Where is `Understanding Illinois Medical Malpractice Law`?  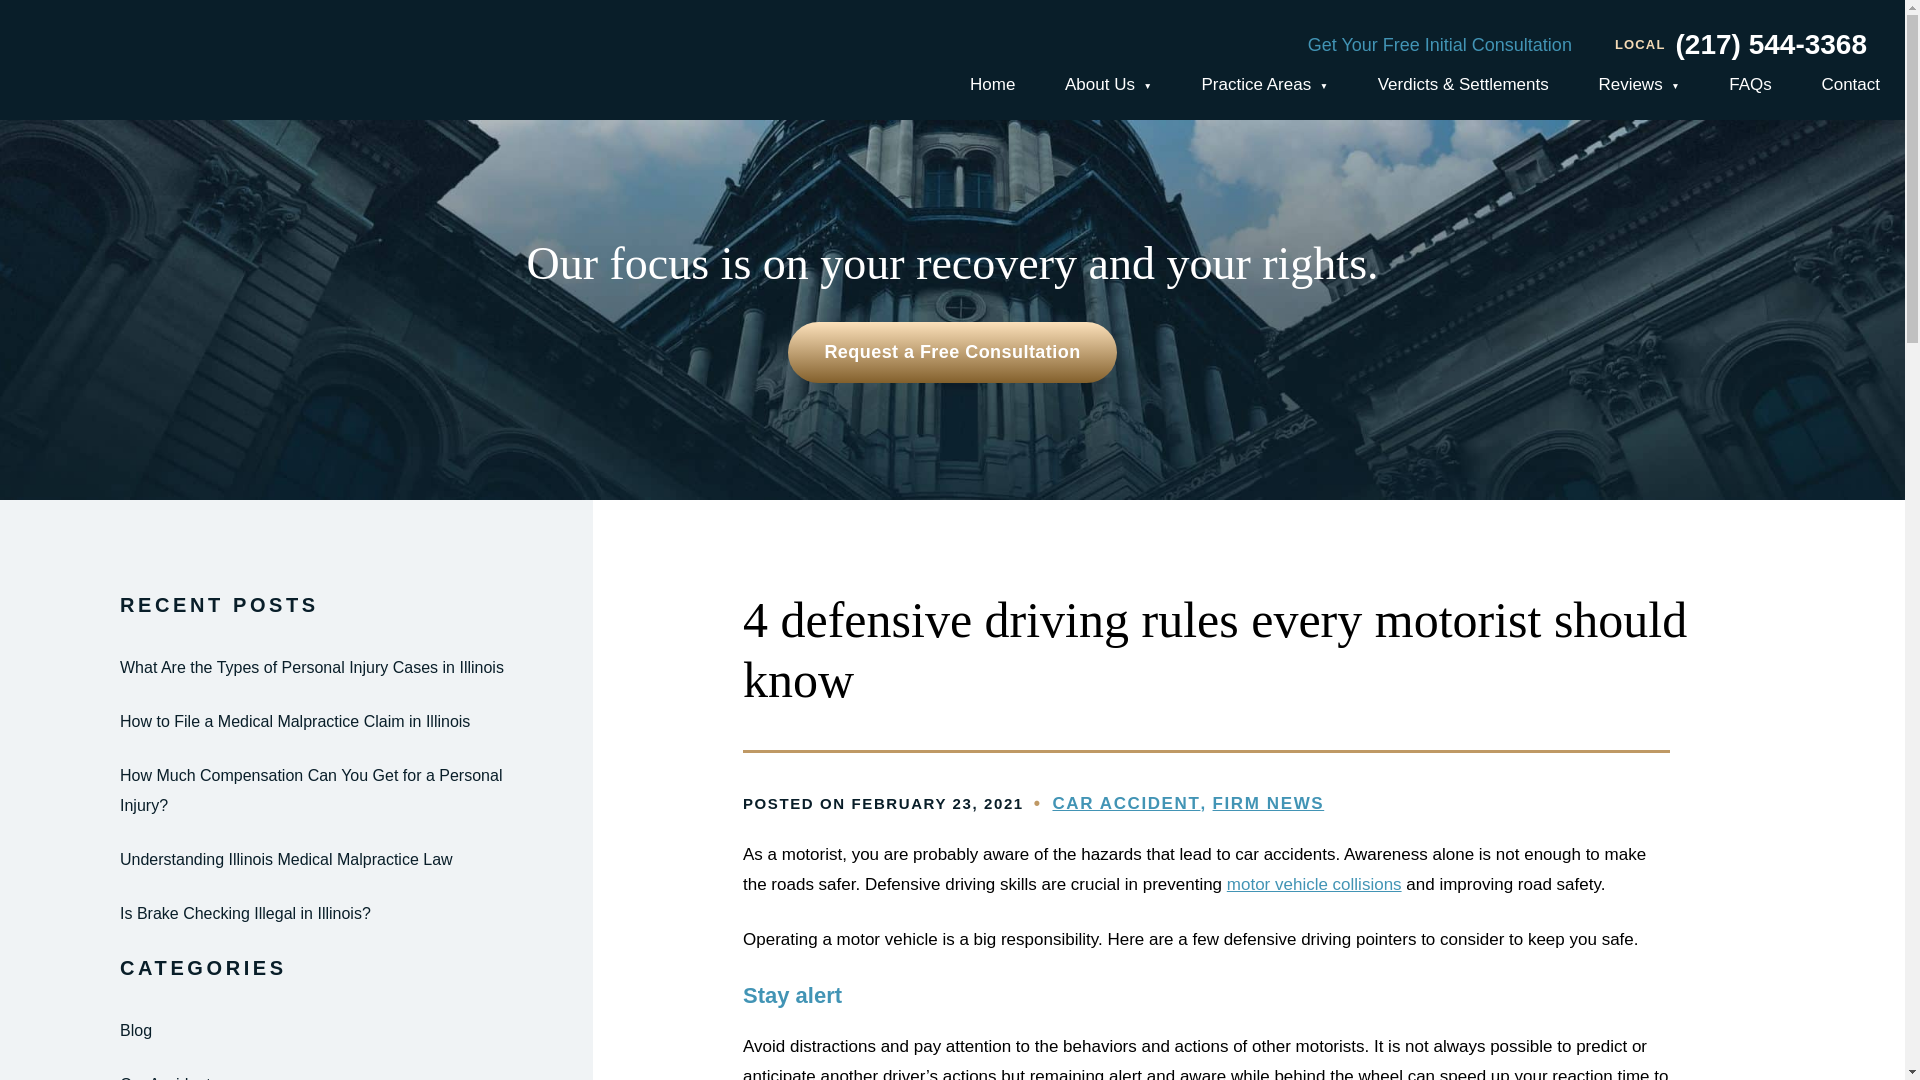 Understanding Illinois Medical Malpractice Law is located at coordinates (296, 859).